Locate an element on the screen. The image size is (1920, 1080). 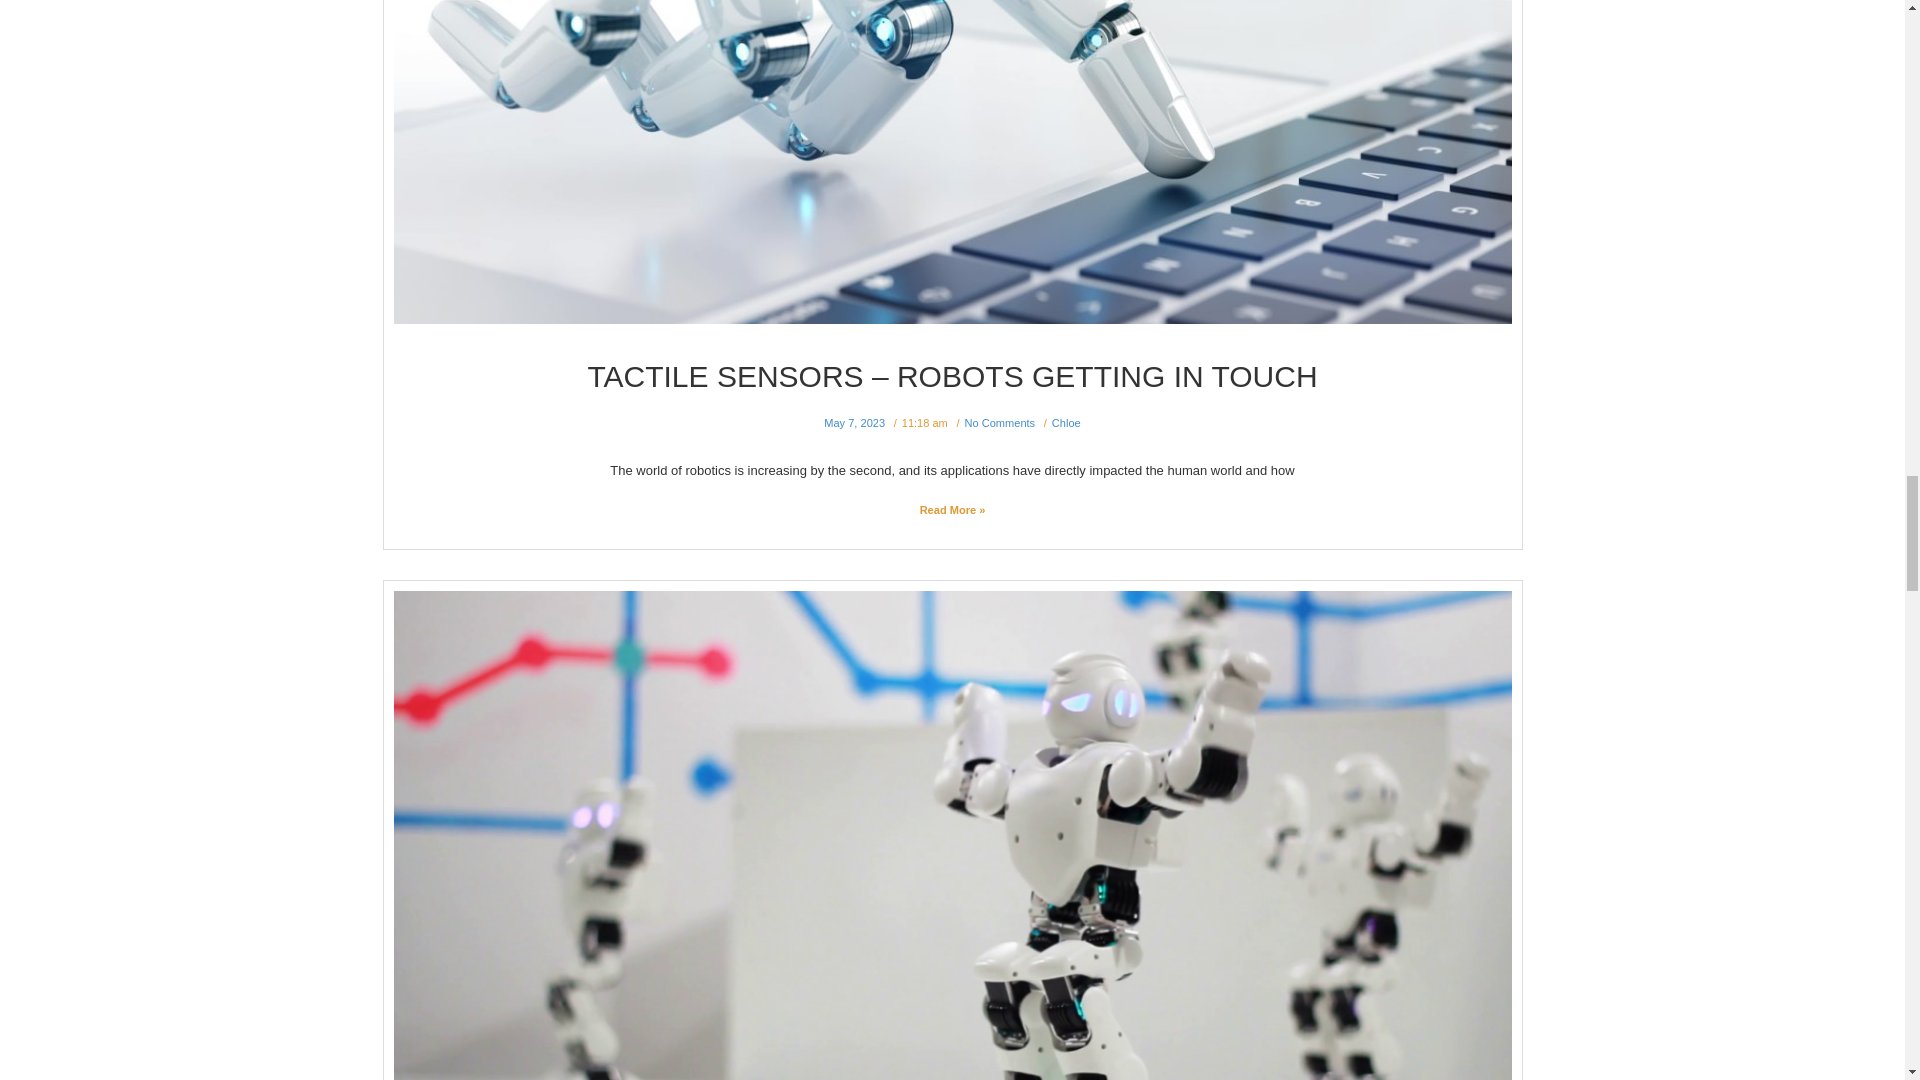
Chloe is located at coordinates (1066, 422).